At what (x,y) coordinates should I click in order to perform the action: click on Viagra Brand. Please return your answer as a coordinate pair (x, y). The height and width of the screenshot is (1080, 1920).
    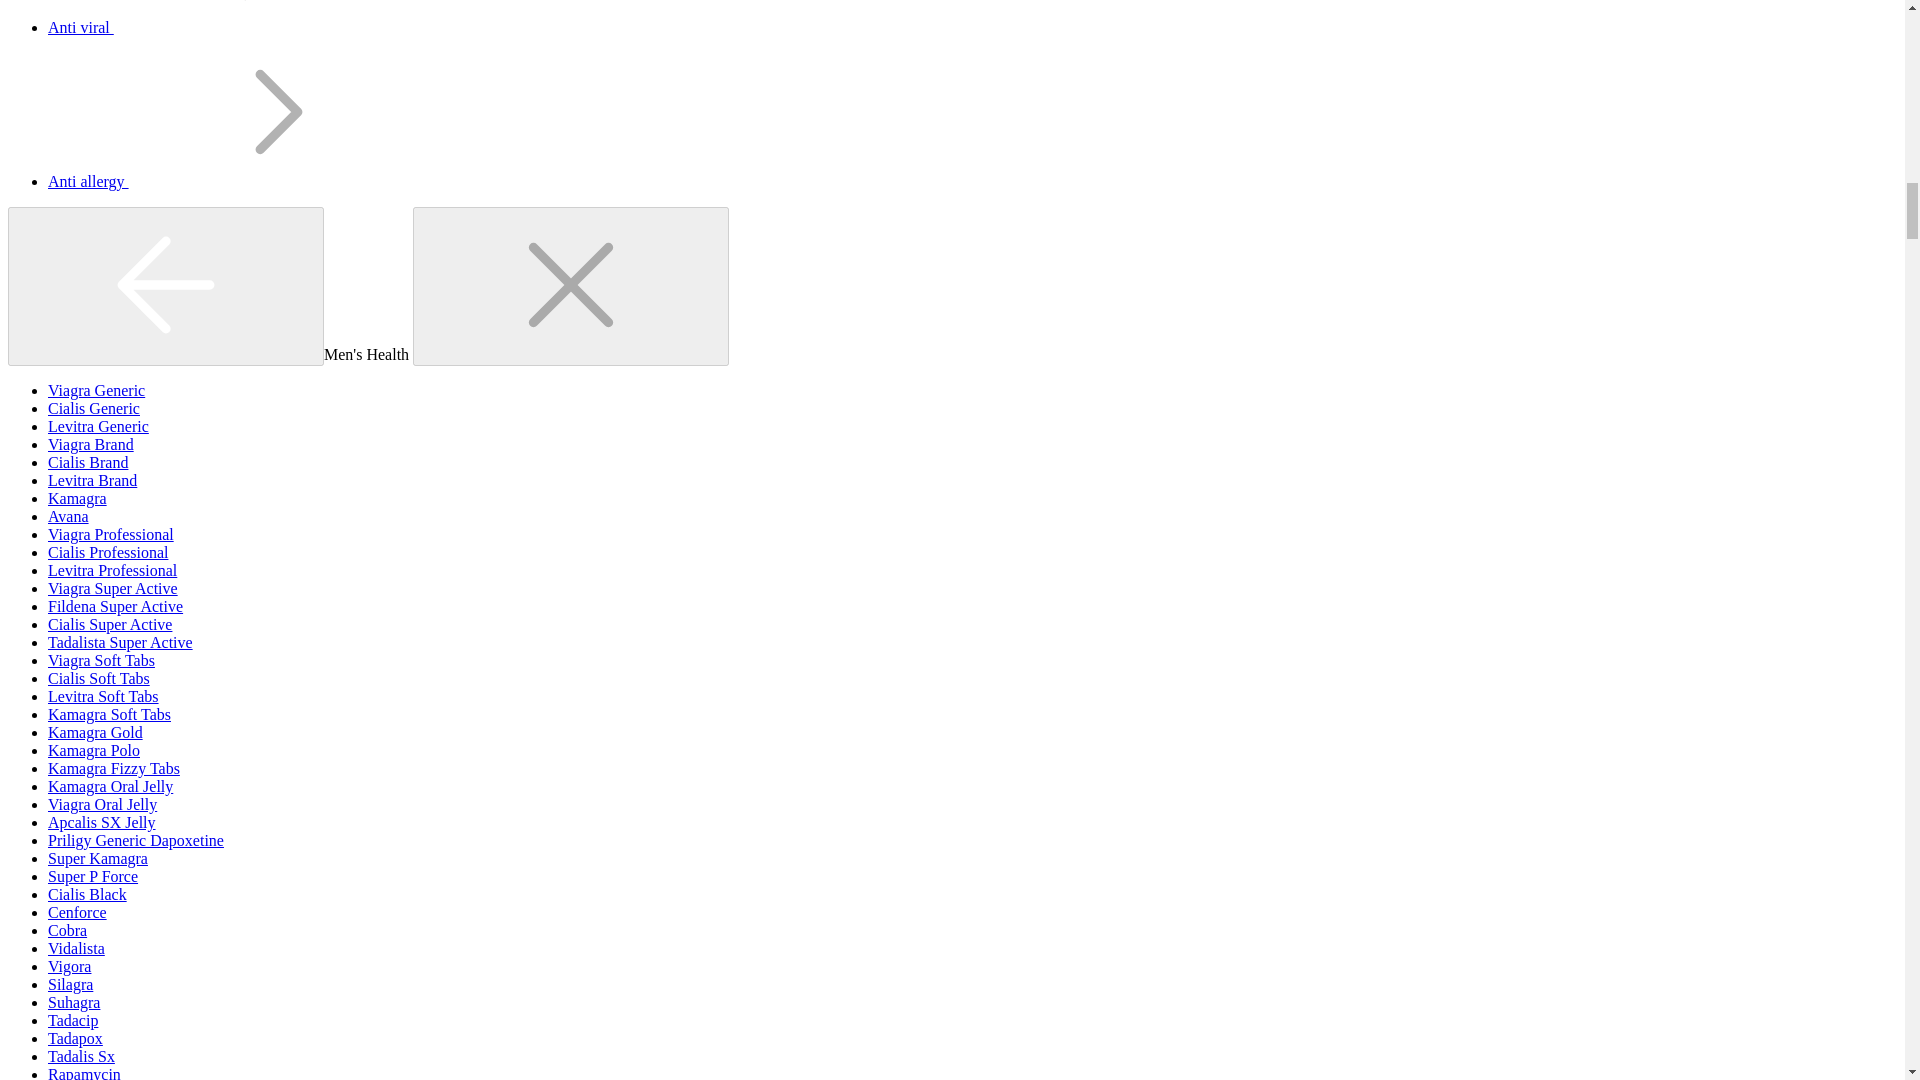
    Looking at the image, I should click on (91, 444).